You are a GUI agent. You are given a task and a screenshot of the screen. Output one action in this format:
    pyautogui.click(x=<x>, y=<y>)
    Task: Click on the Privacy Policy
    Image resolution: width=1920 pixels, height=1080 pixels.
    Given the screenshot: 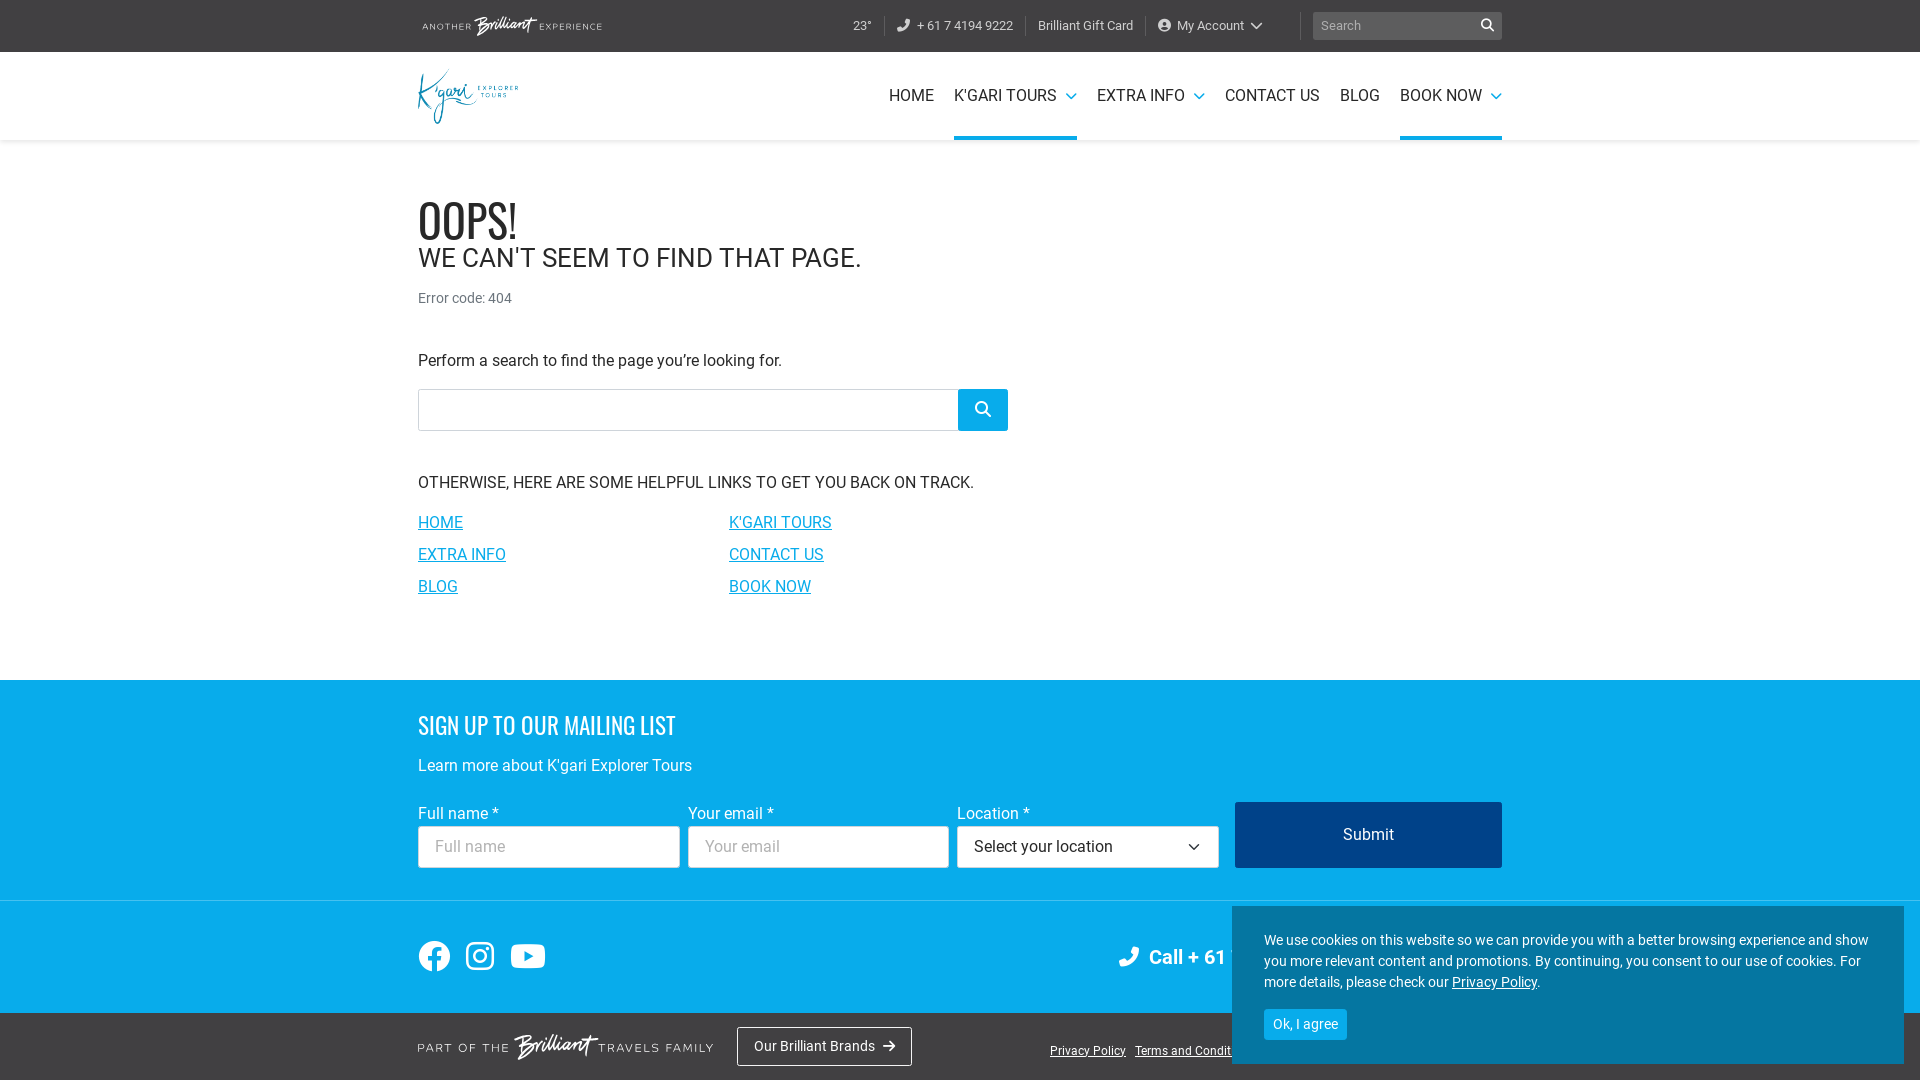 What is the action you would take?
    pyautogui.click(x=1088, y=1050)
    